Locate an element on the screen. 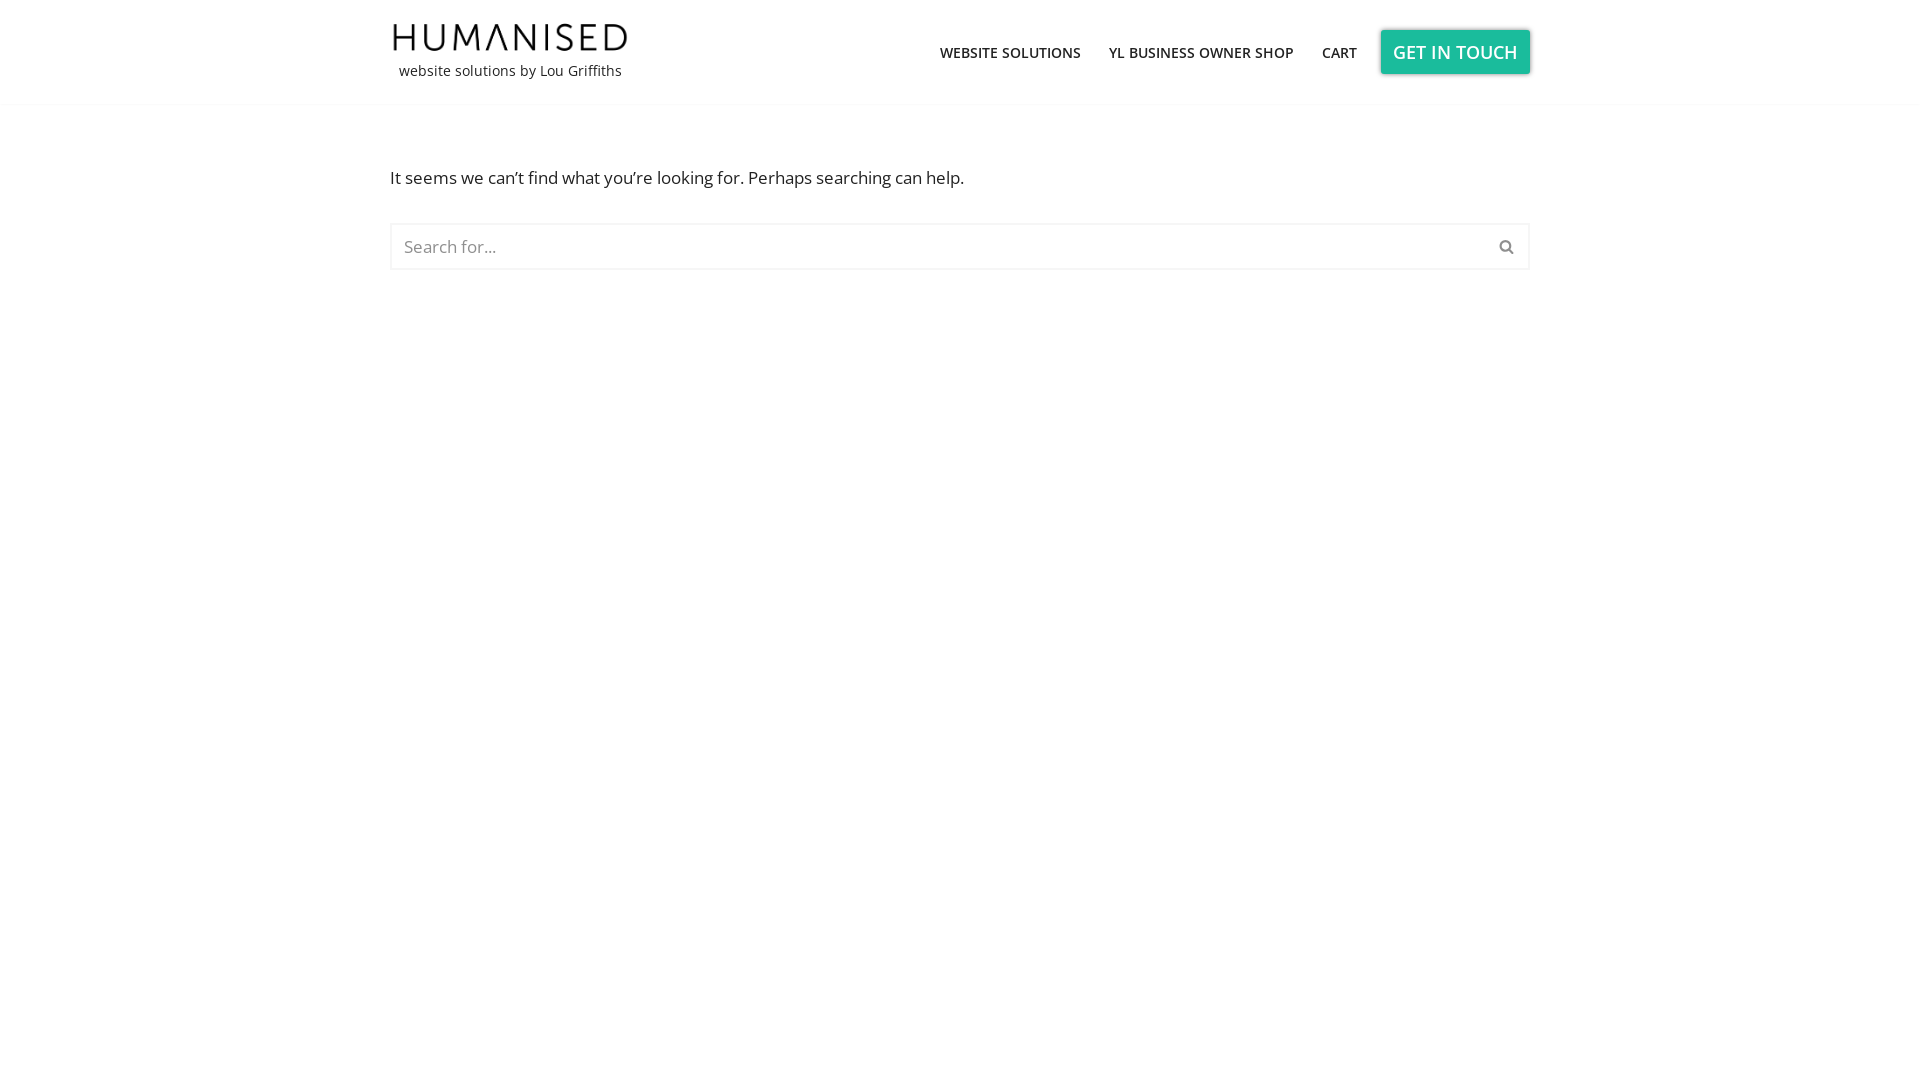 This screenshot has width=1920, height=1080. YL BUSINESS OWNER SHOP is located at coordinates (1202, 52).